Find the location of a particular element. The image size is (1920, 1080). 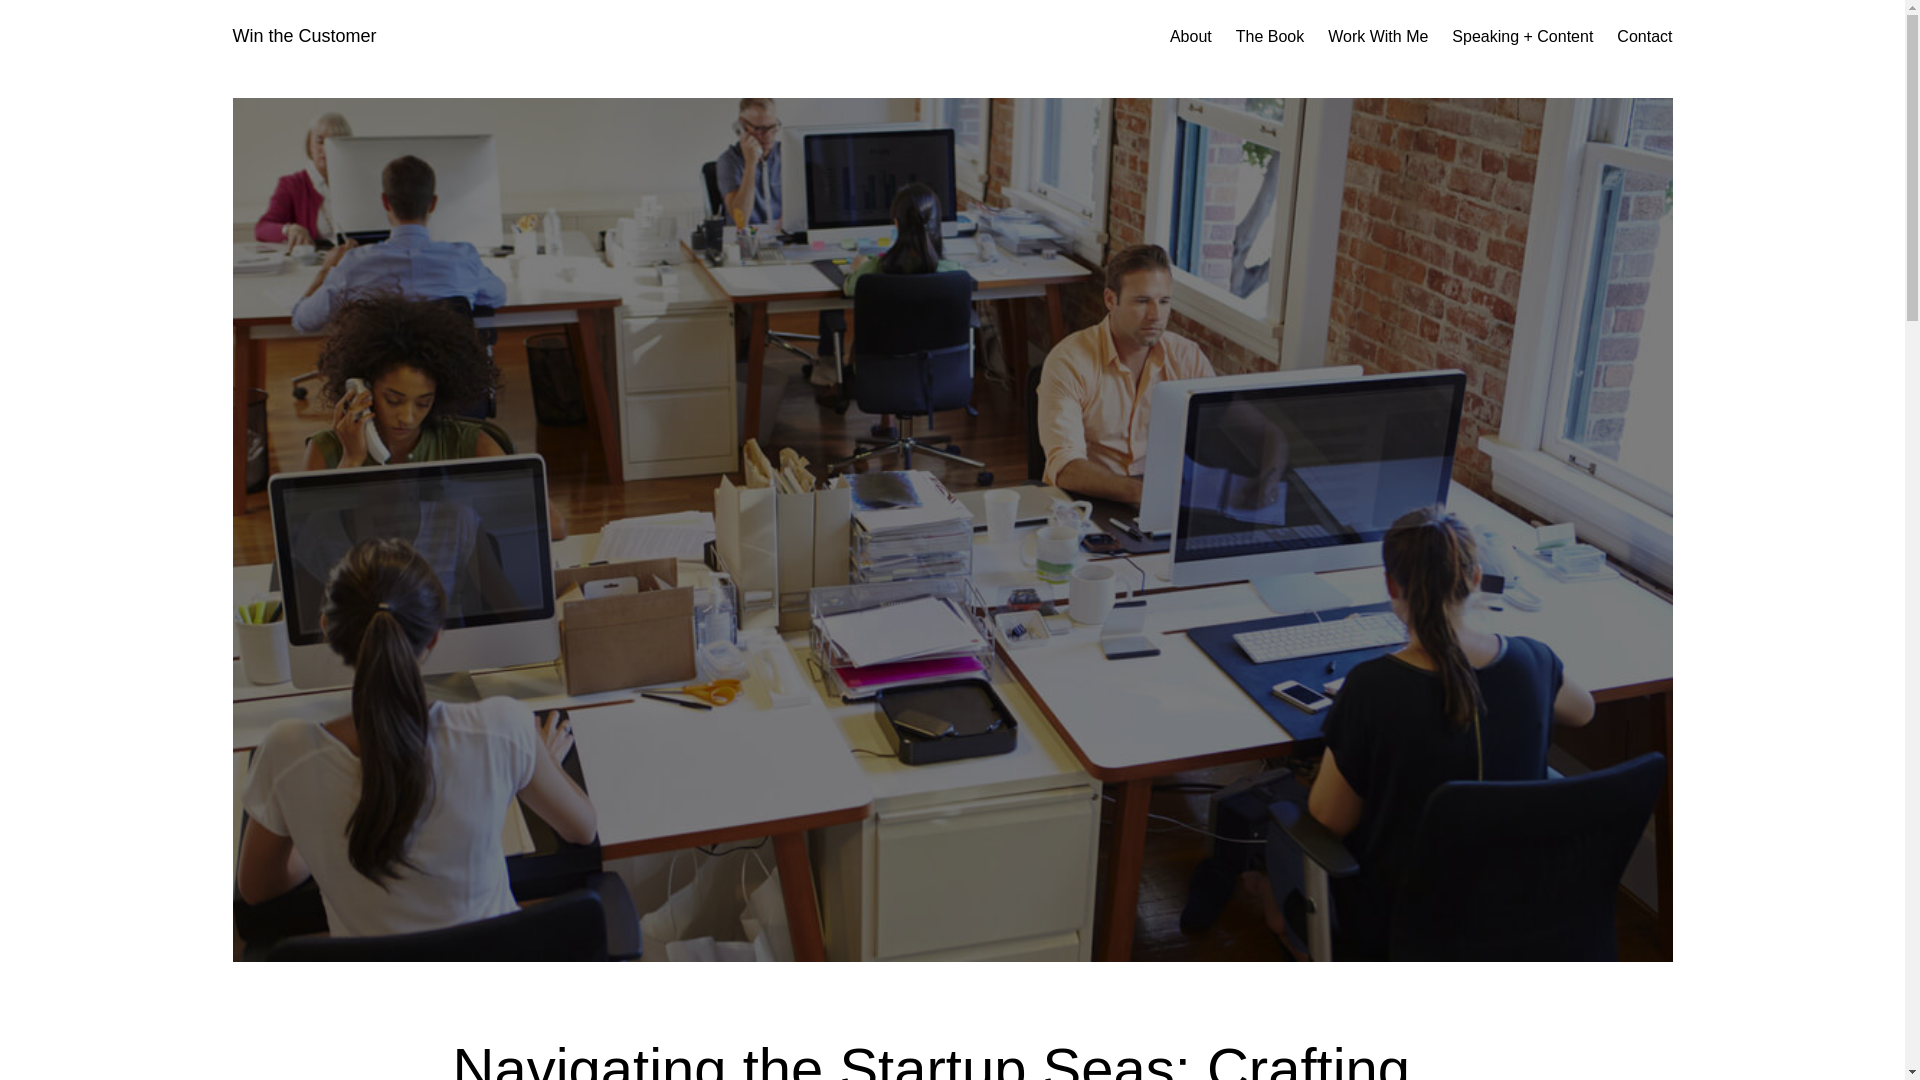

Contact is located at coordinates (1644, 36).